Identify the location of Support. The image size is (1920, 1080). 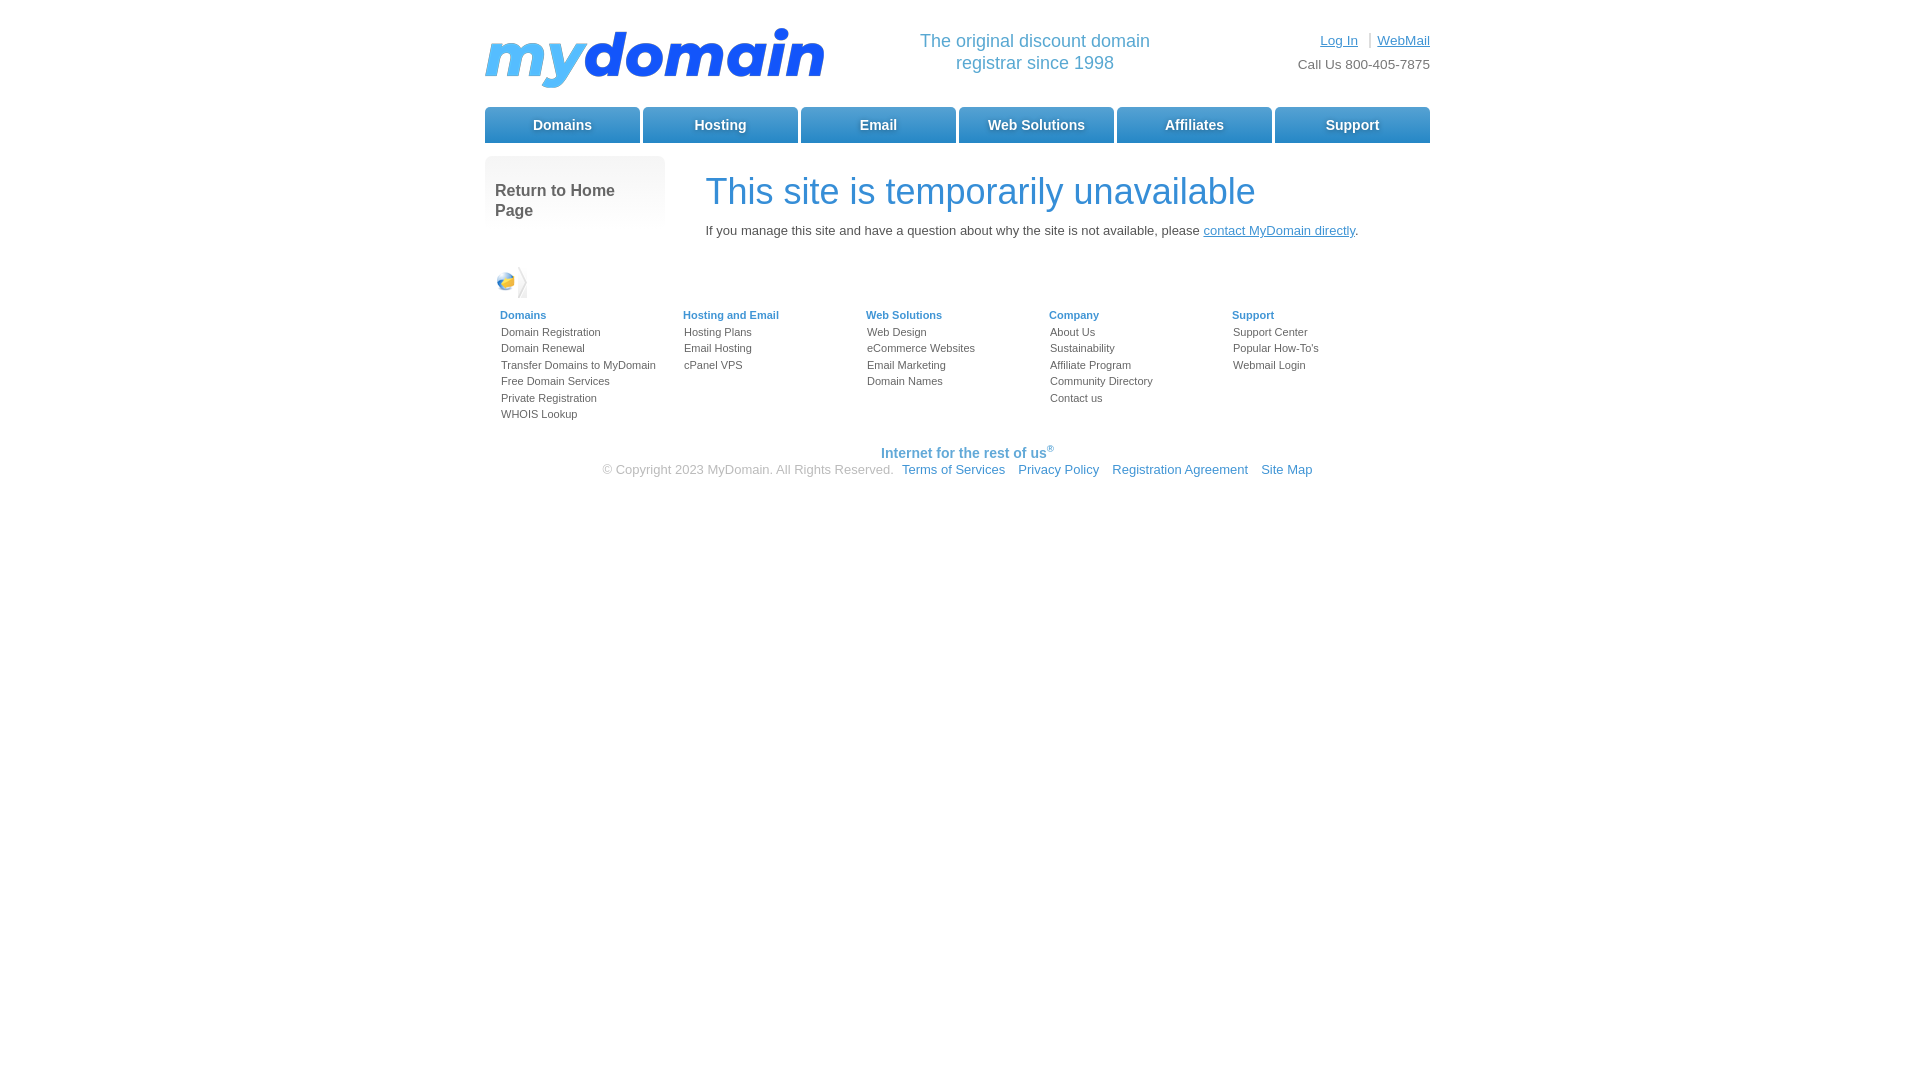
(1253, 315).